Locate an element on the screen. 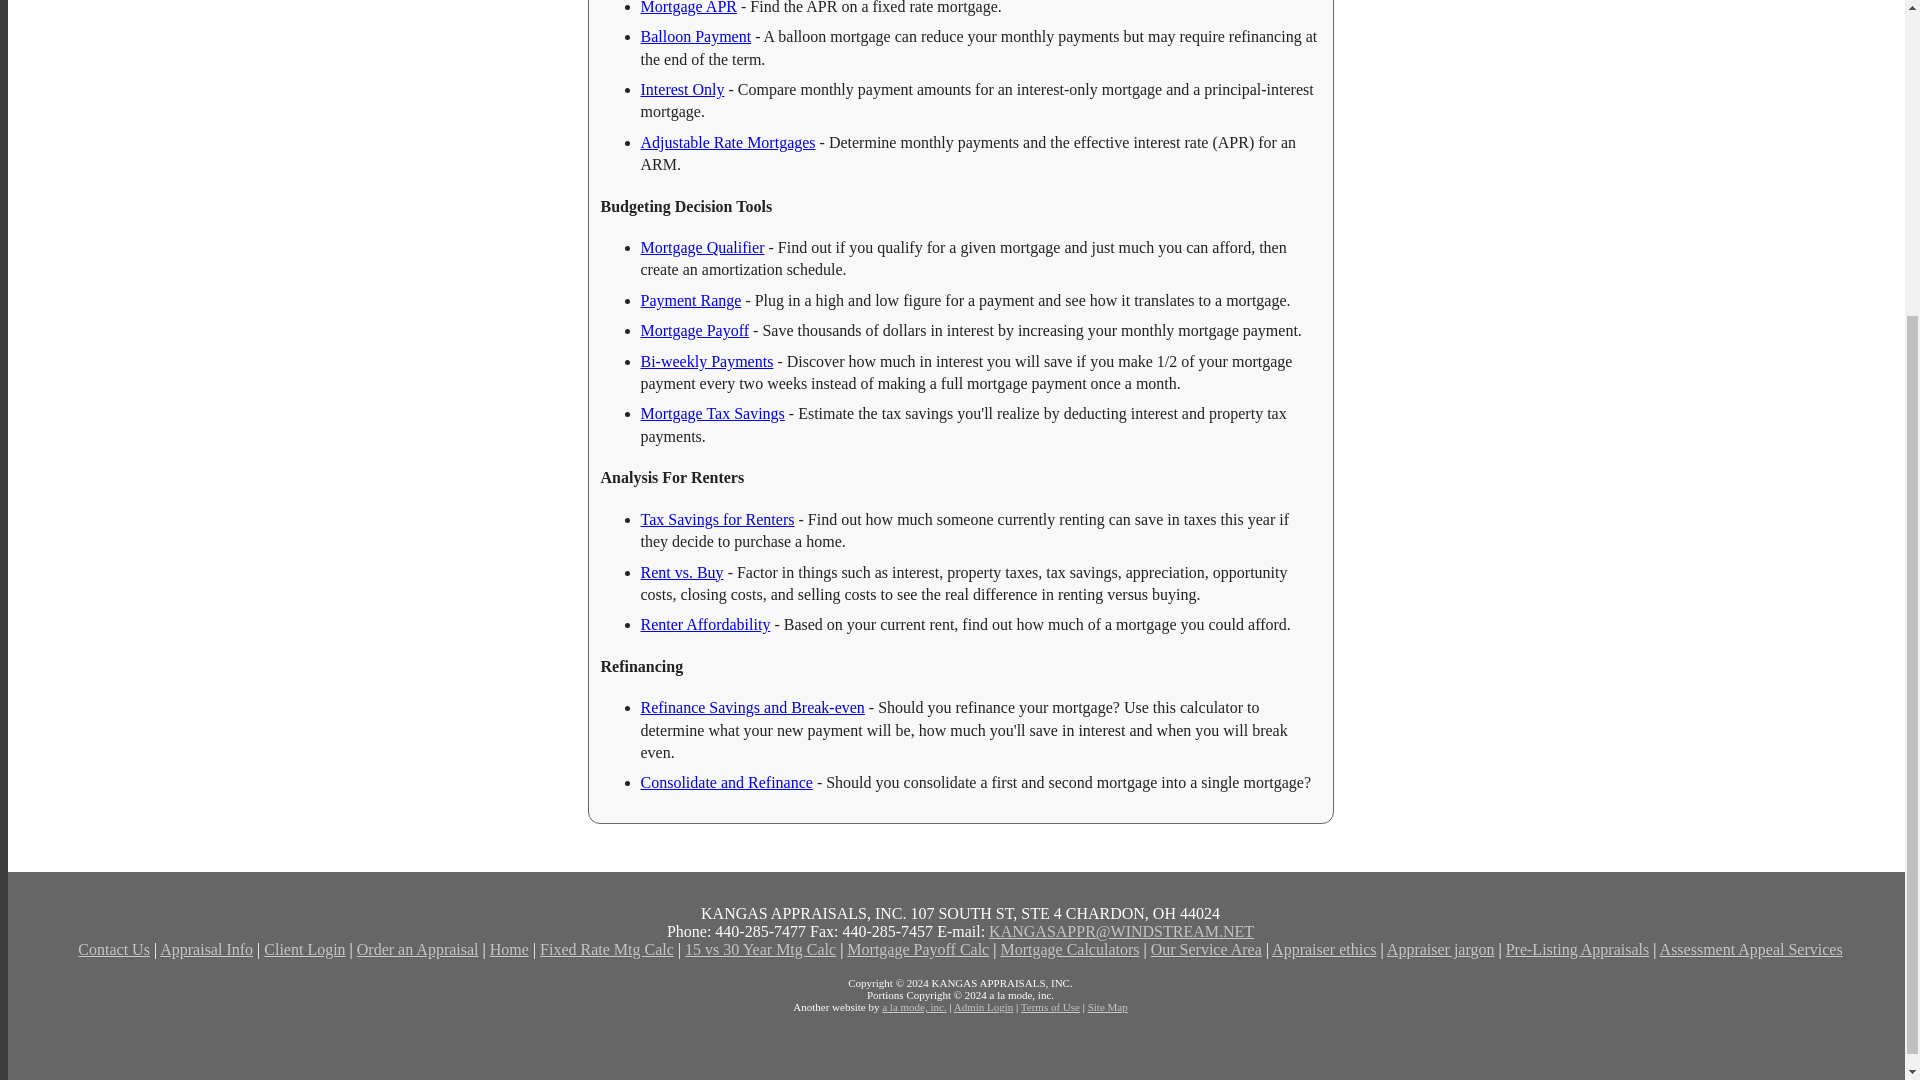  Rent vs. Buy is located at coordinates (681, 572).